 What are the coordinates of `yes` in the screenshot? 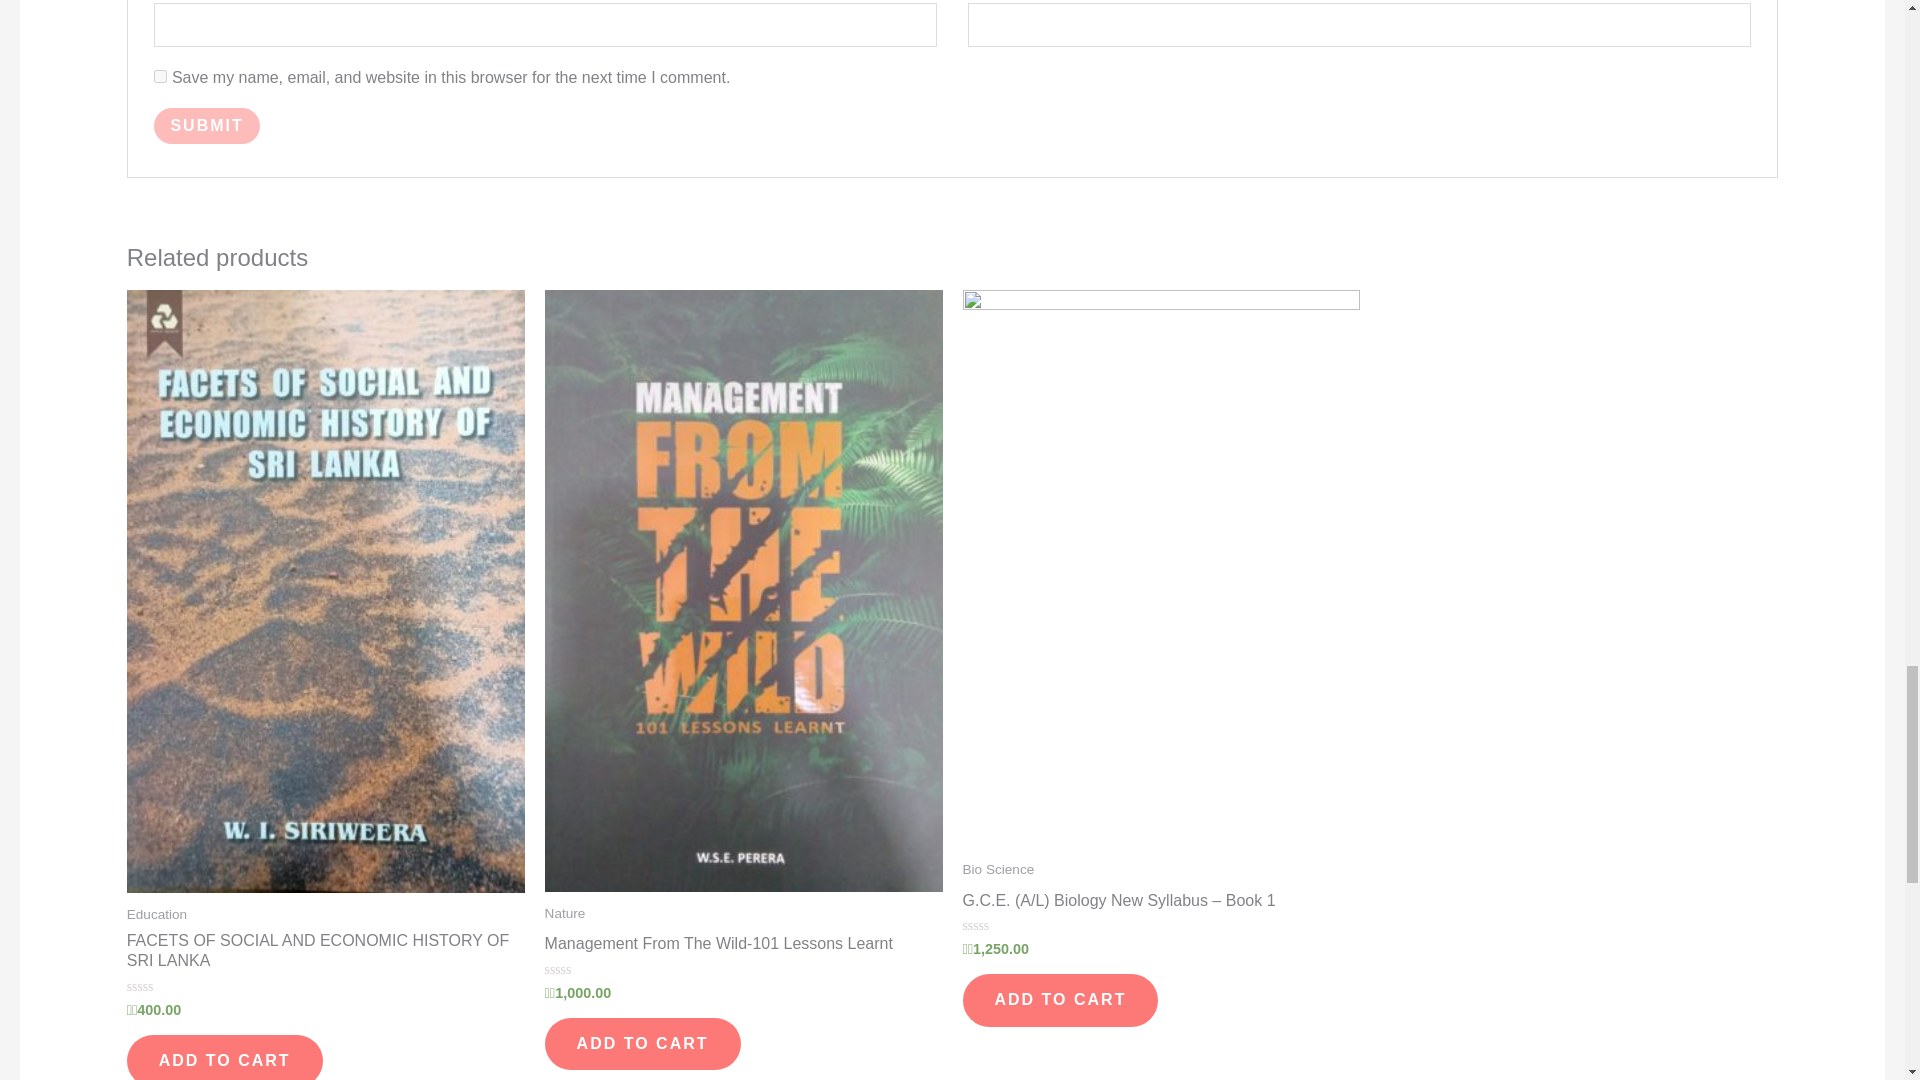 It's located at (160, 76).